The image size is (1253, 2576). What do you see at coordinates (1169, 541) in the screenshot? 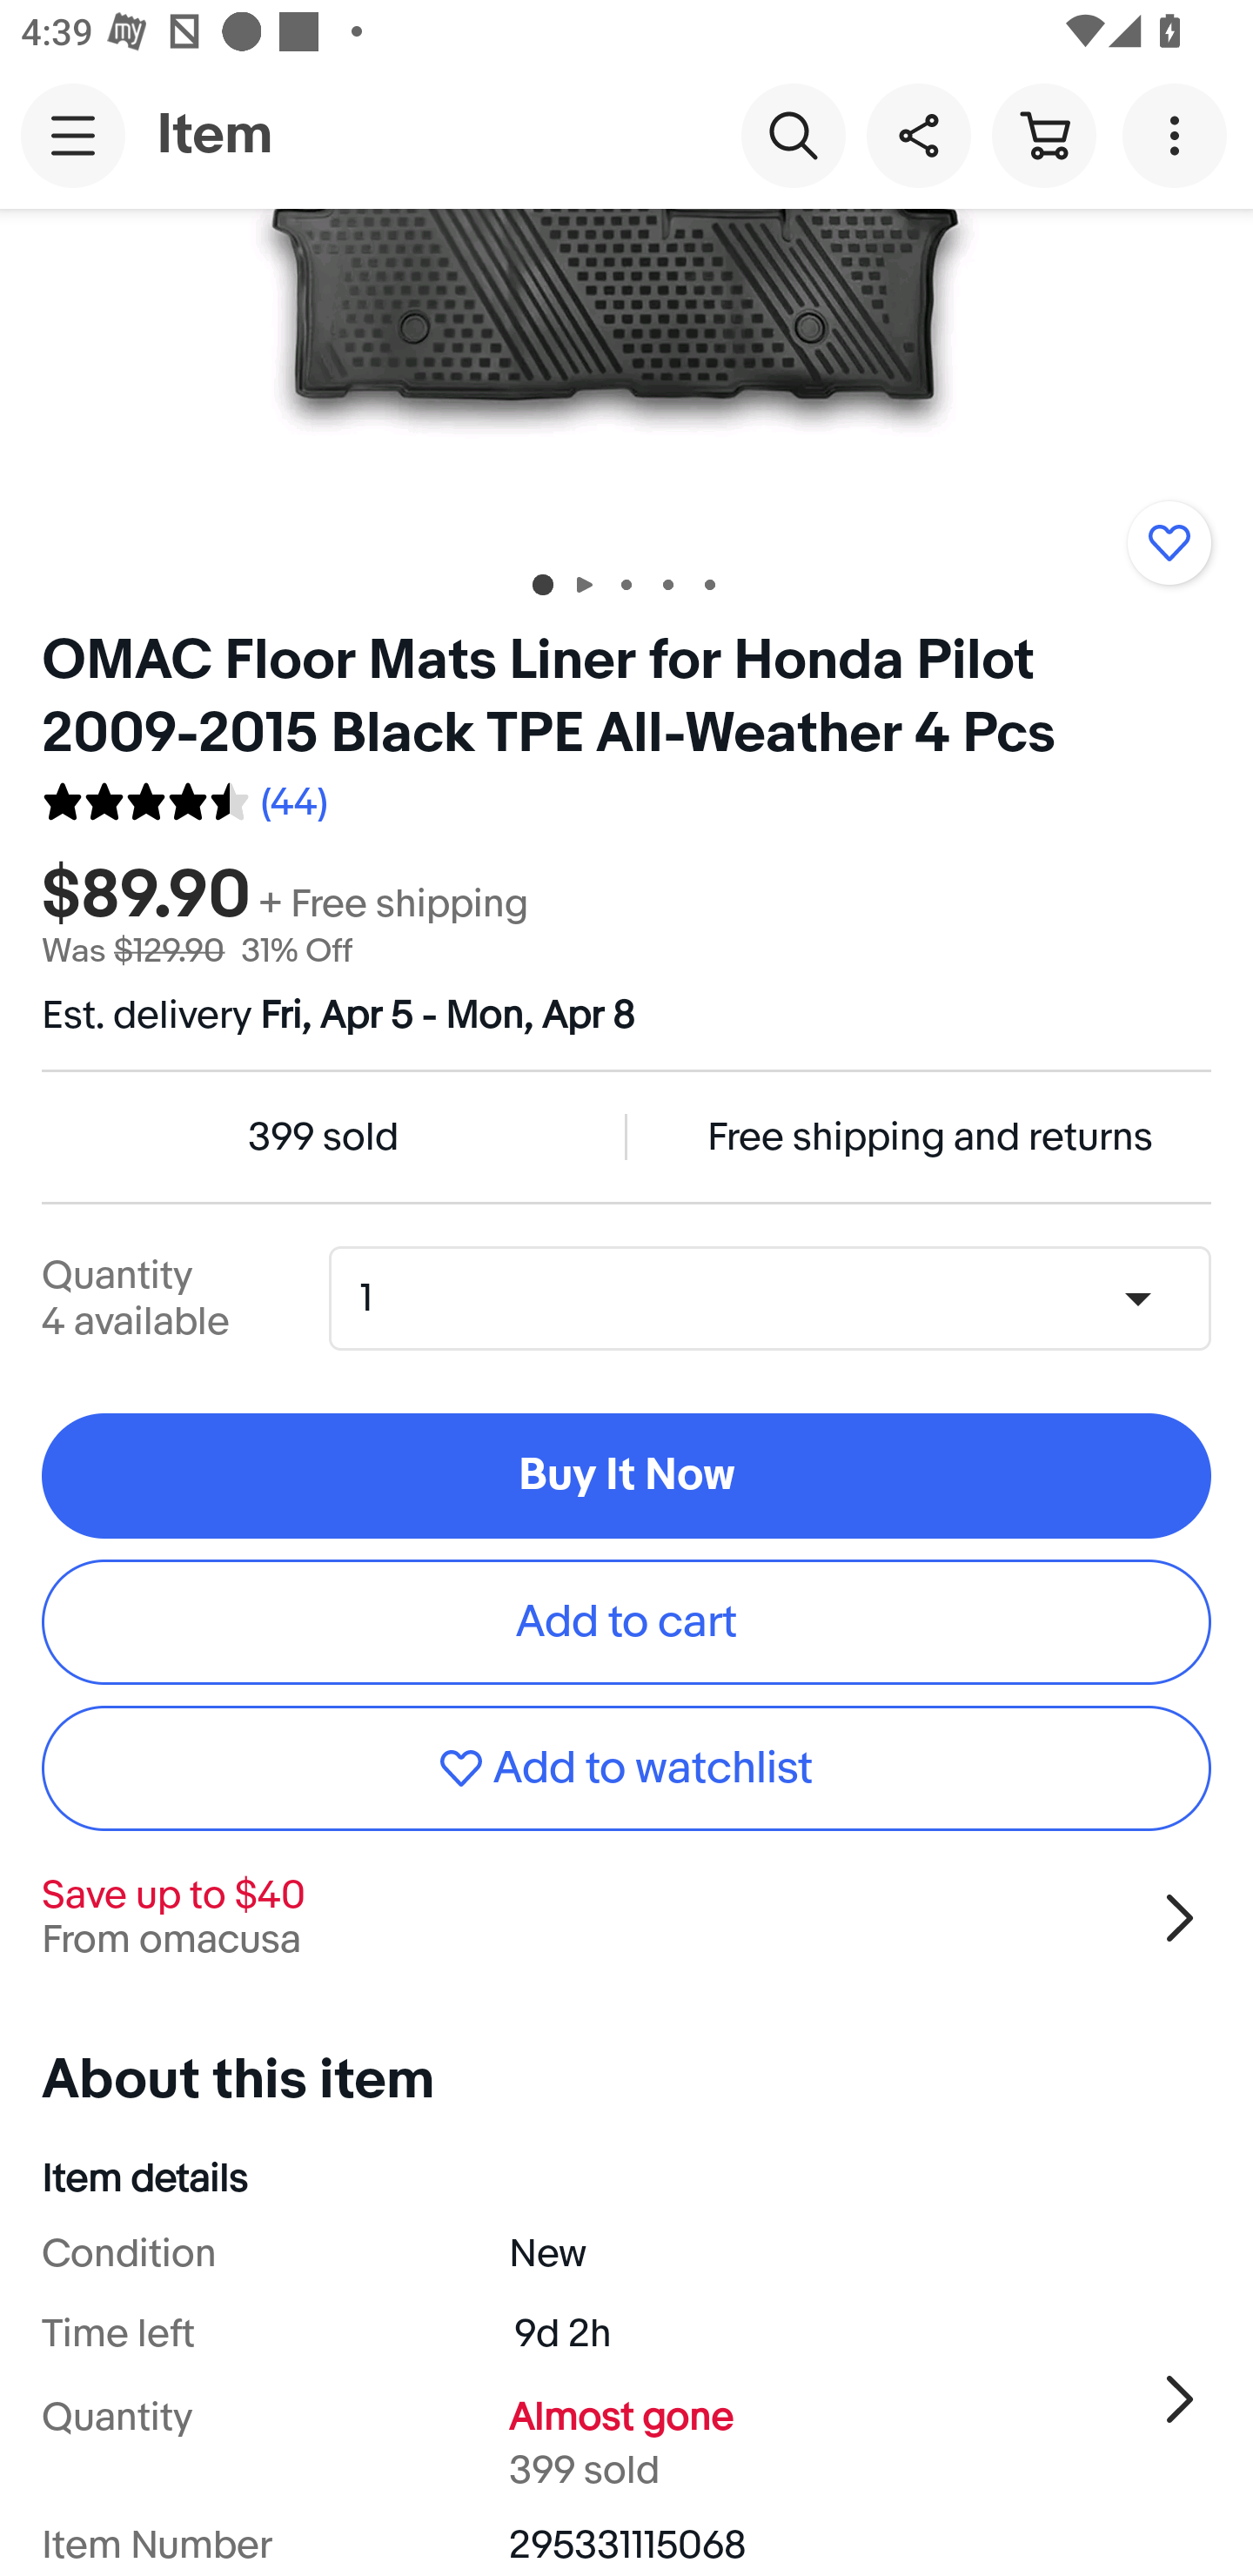
I see `Add to watchlist` at bounding box center [1169, 541].